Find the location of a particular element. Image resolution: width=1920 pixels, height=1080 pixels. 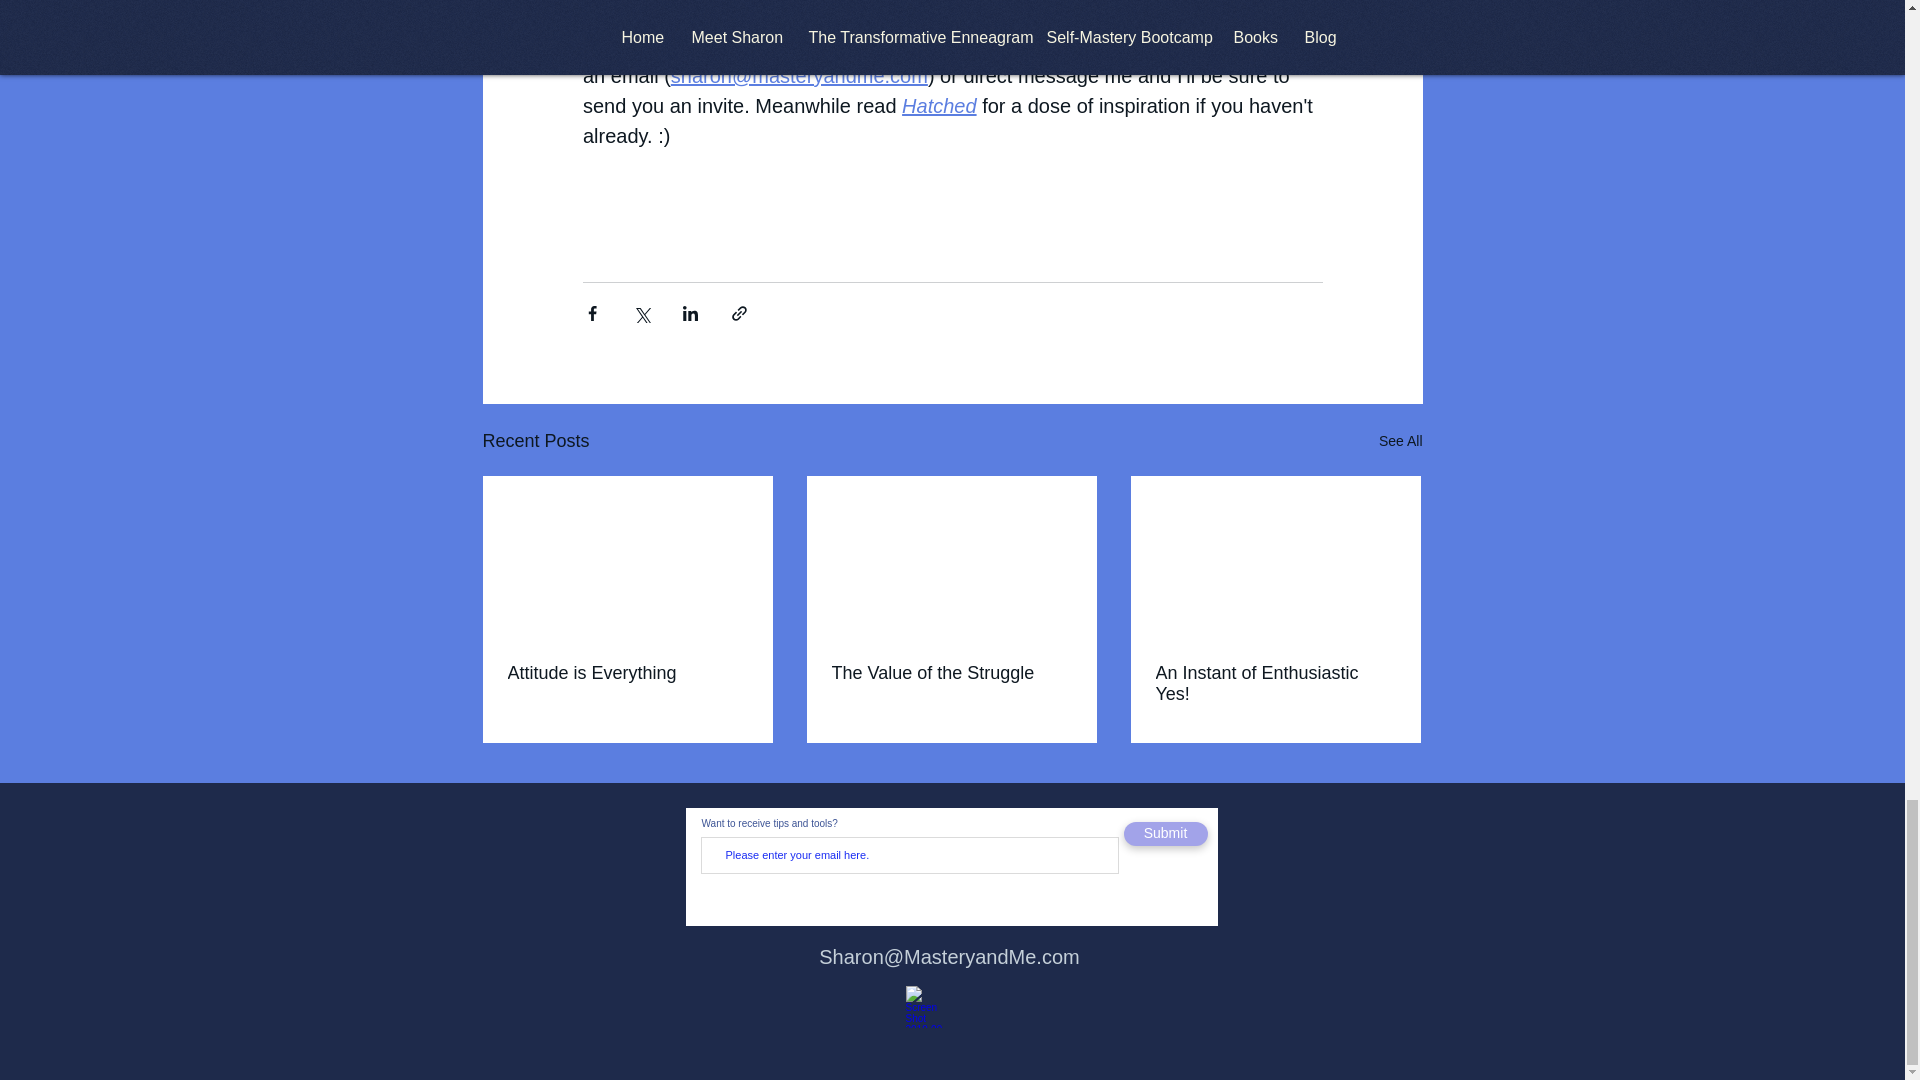

Hatched is located at coordinates (940, 106).